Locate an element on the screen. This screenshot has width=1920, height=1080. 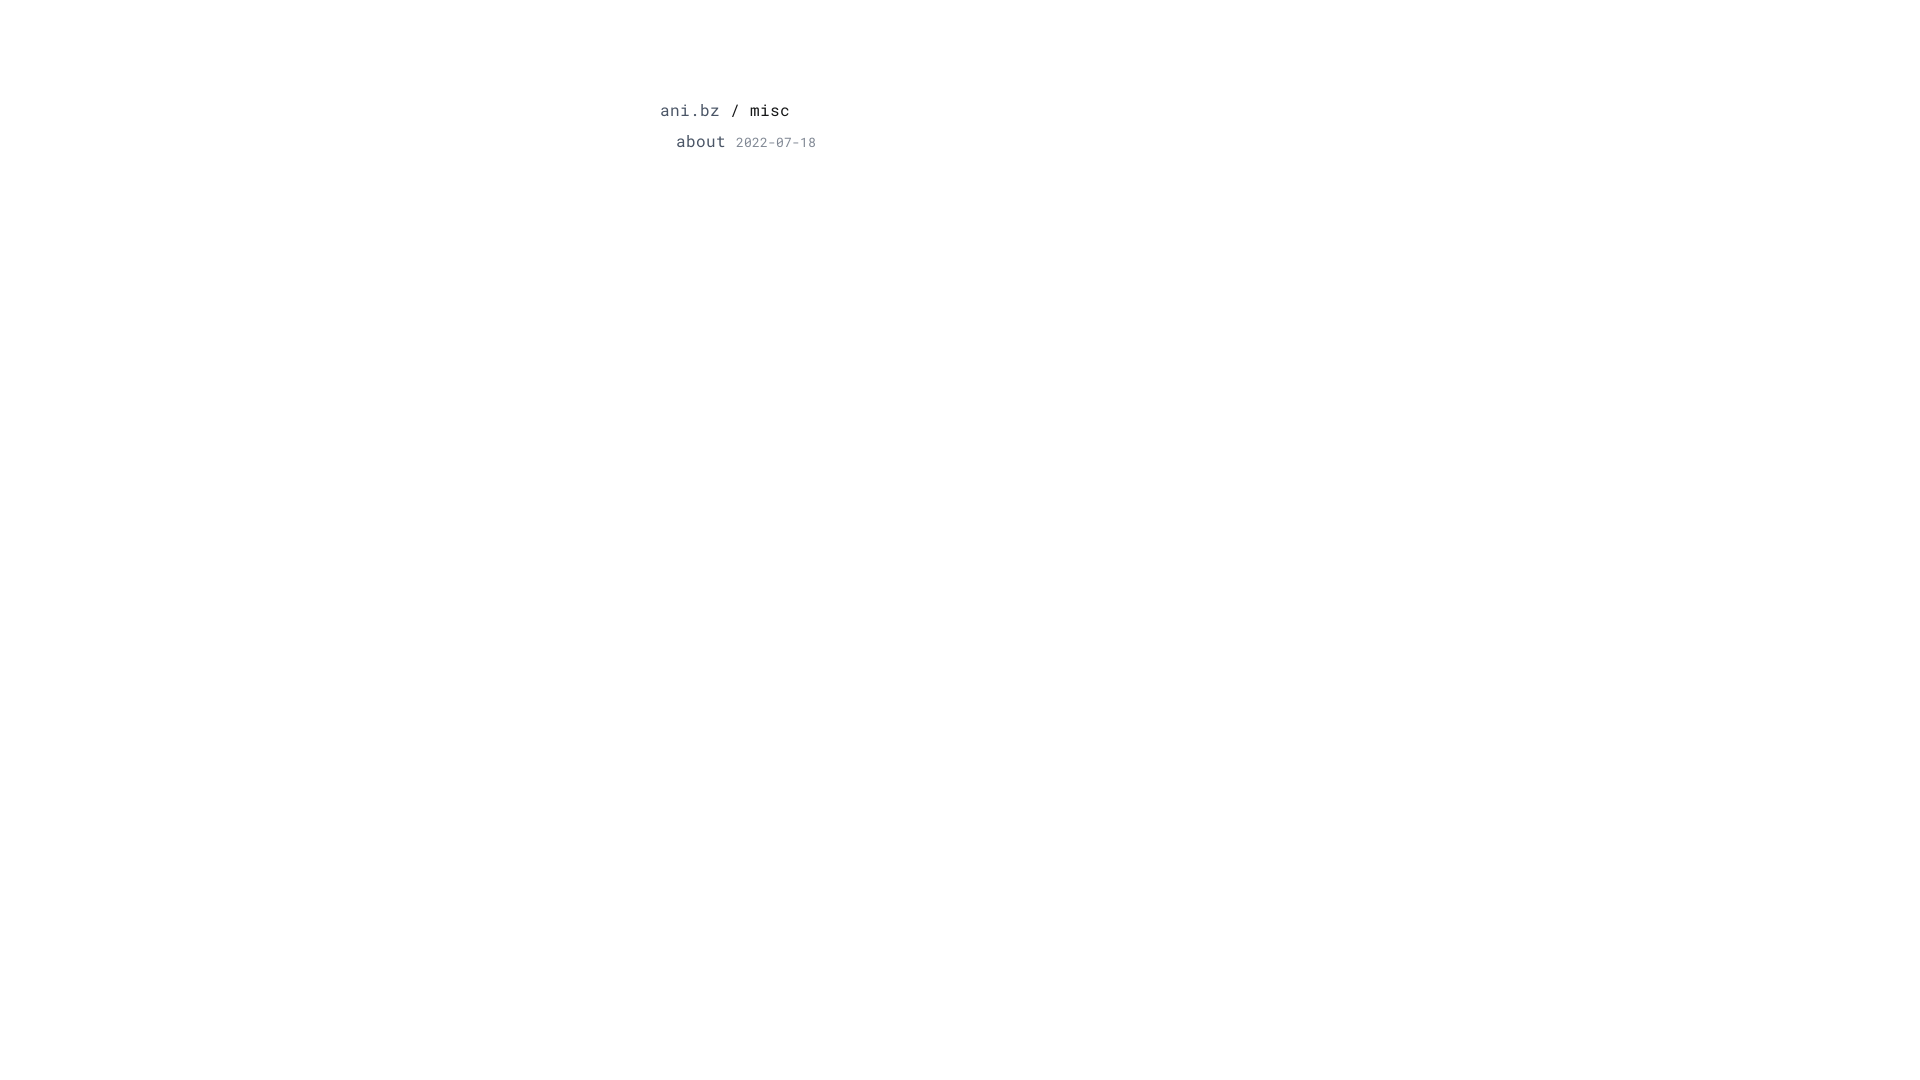
ani.bz is located at coordinates (690, 110).